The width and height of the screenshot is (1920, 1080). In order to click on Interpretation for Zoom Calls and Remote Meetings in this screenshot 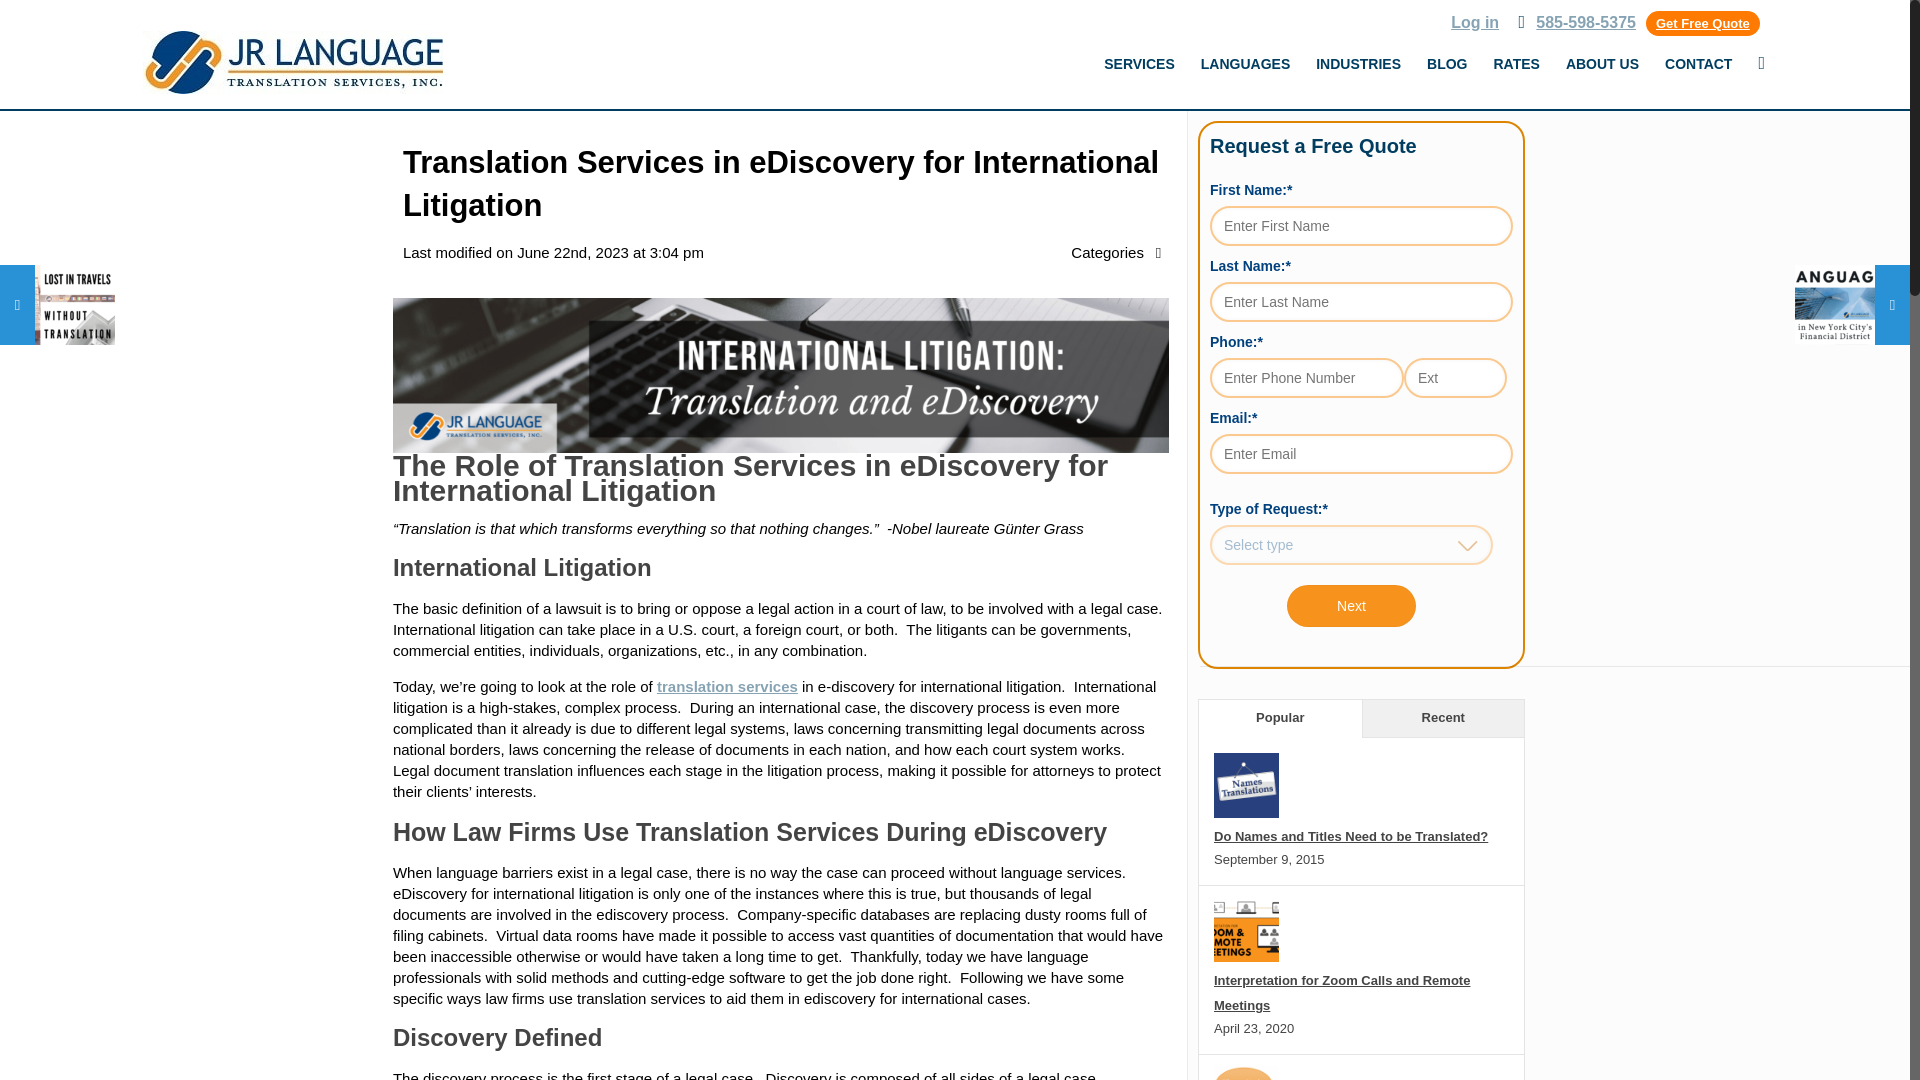, I will do `click(1246, 958)`.